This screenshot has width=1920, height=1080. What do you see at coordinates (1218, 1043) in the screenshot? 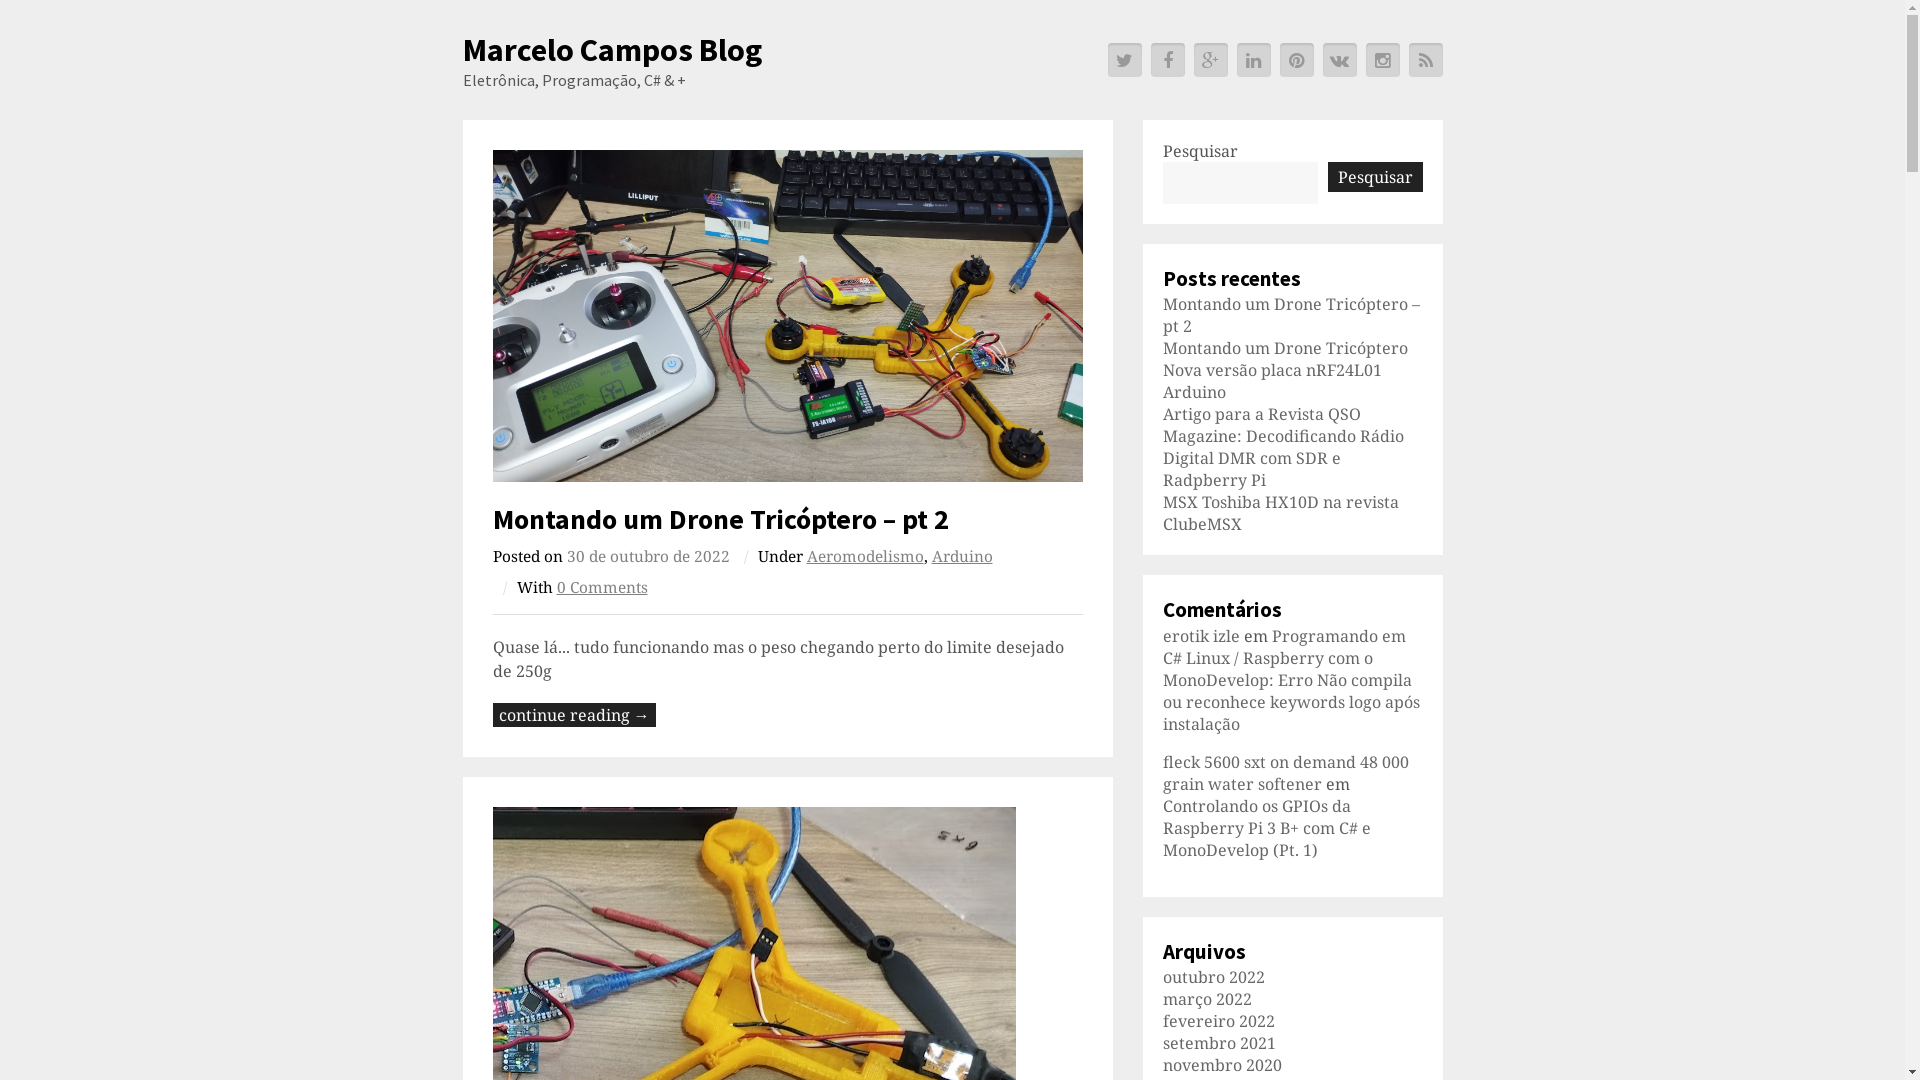
I see `setembro 2021` at bounding box center [1218, 1043].